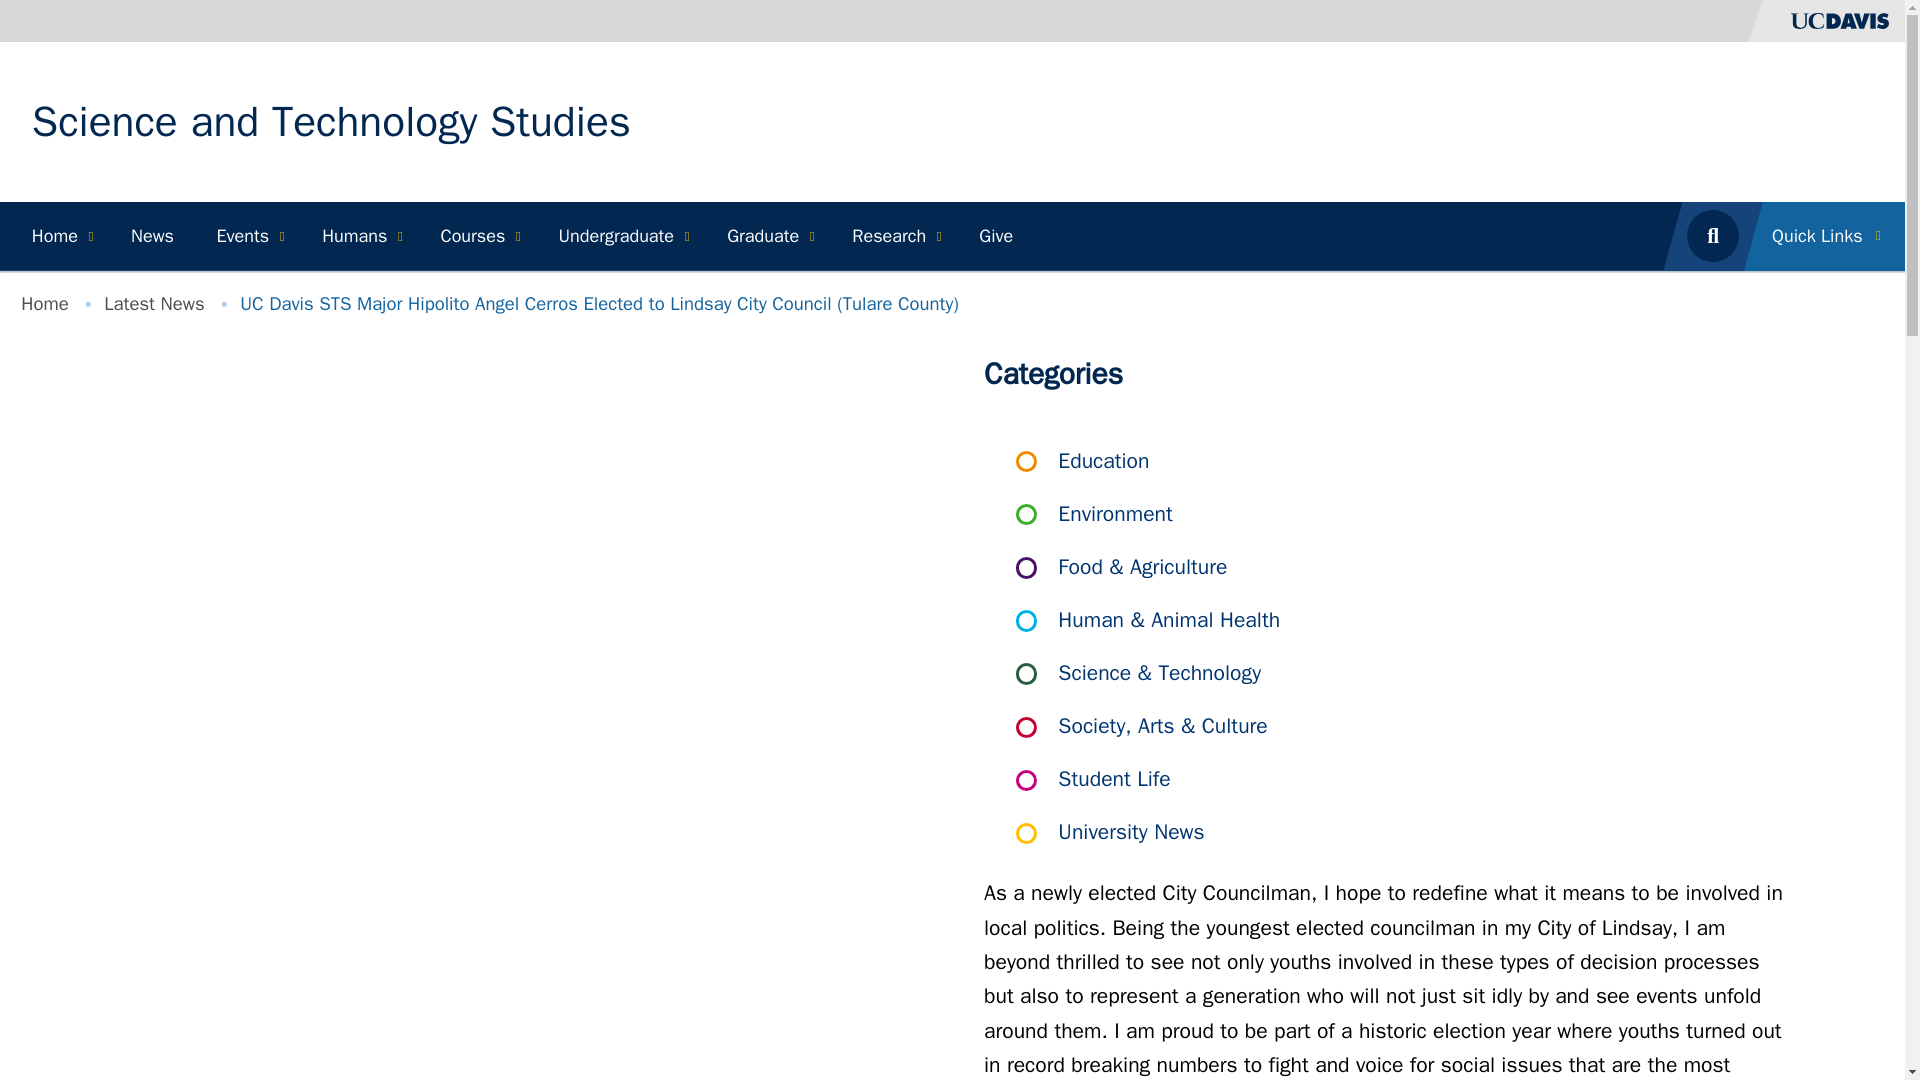 This screenshot has width=1920, height=1080. What do you see at coordinates (332, 122) in the screenshot?
I see `Science and Technology Studies` at bounding box center [332, 122].